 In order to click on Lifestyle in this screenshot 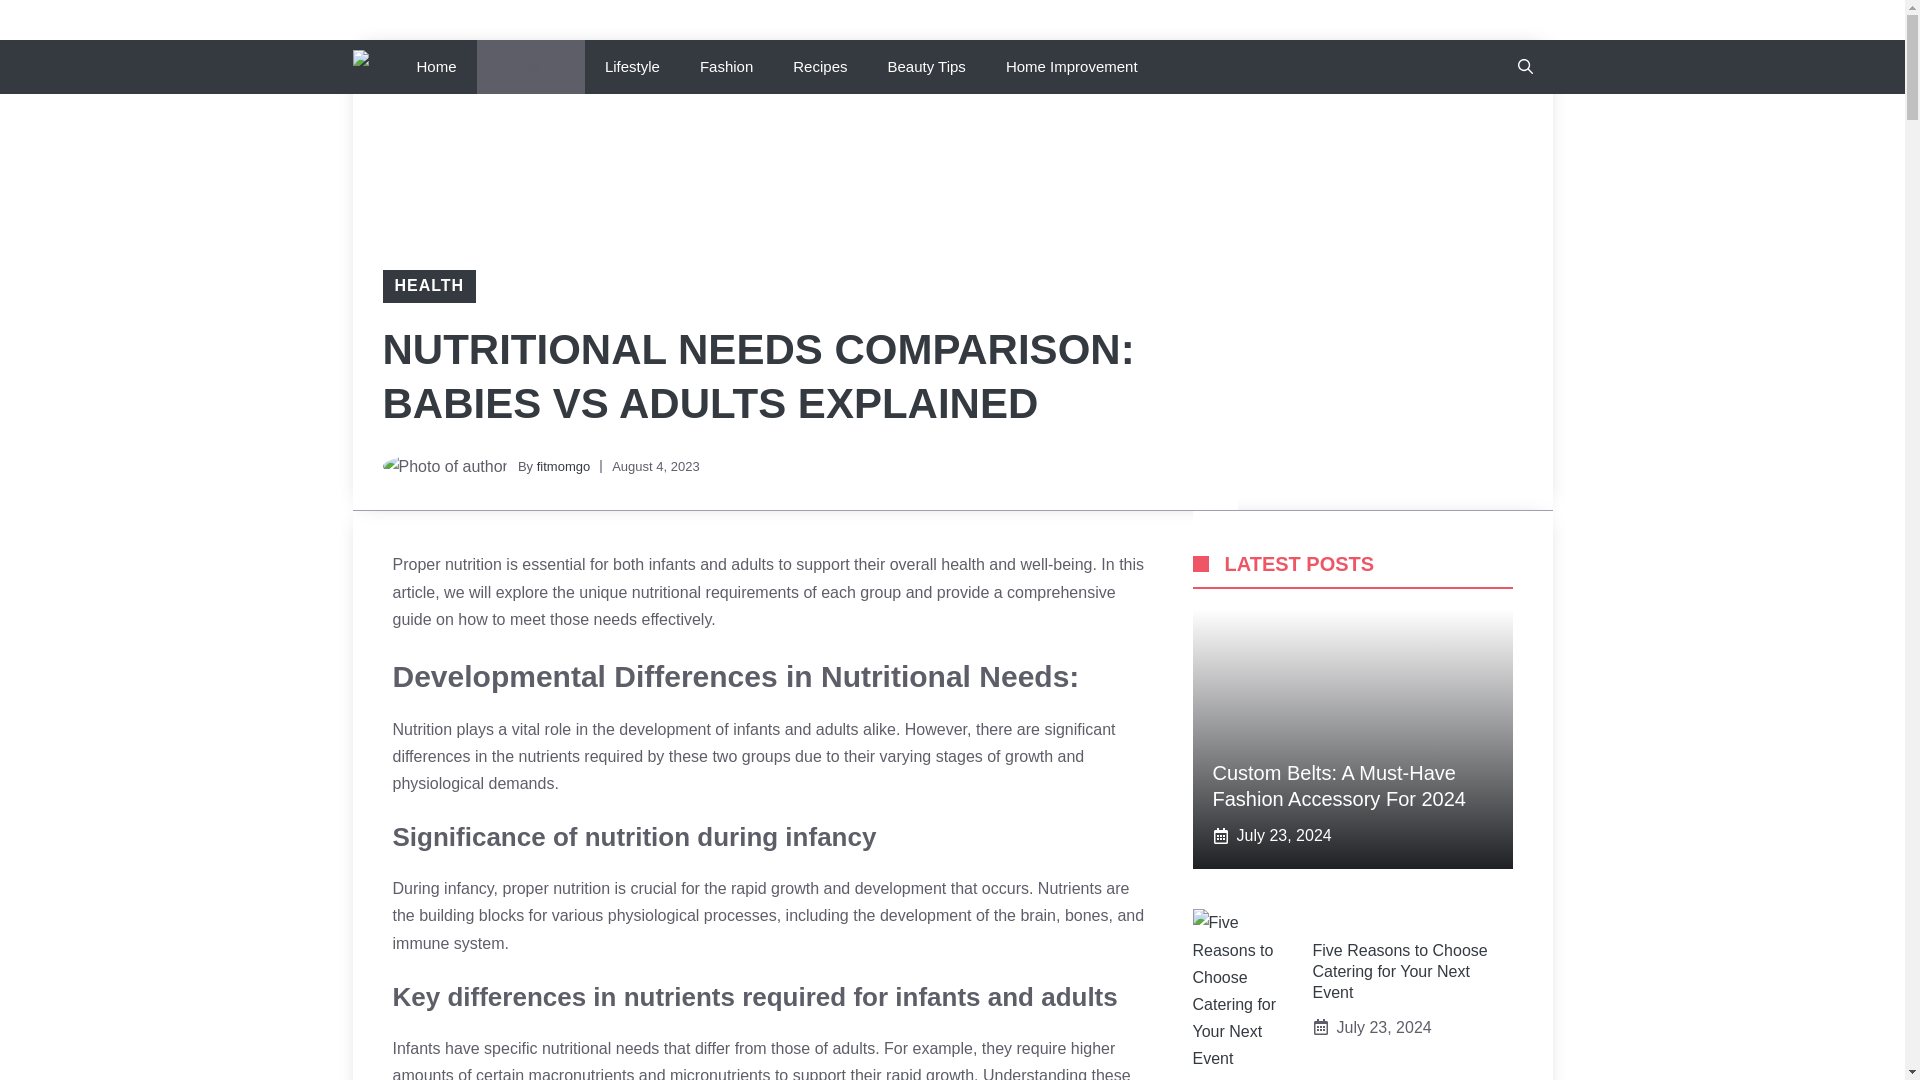, I will do `click(632, 66)`.